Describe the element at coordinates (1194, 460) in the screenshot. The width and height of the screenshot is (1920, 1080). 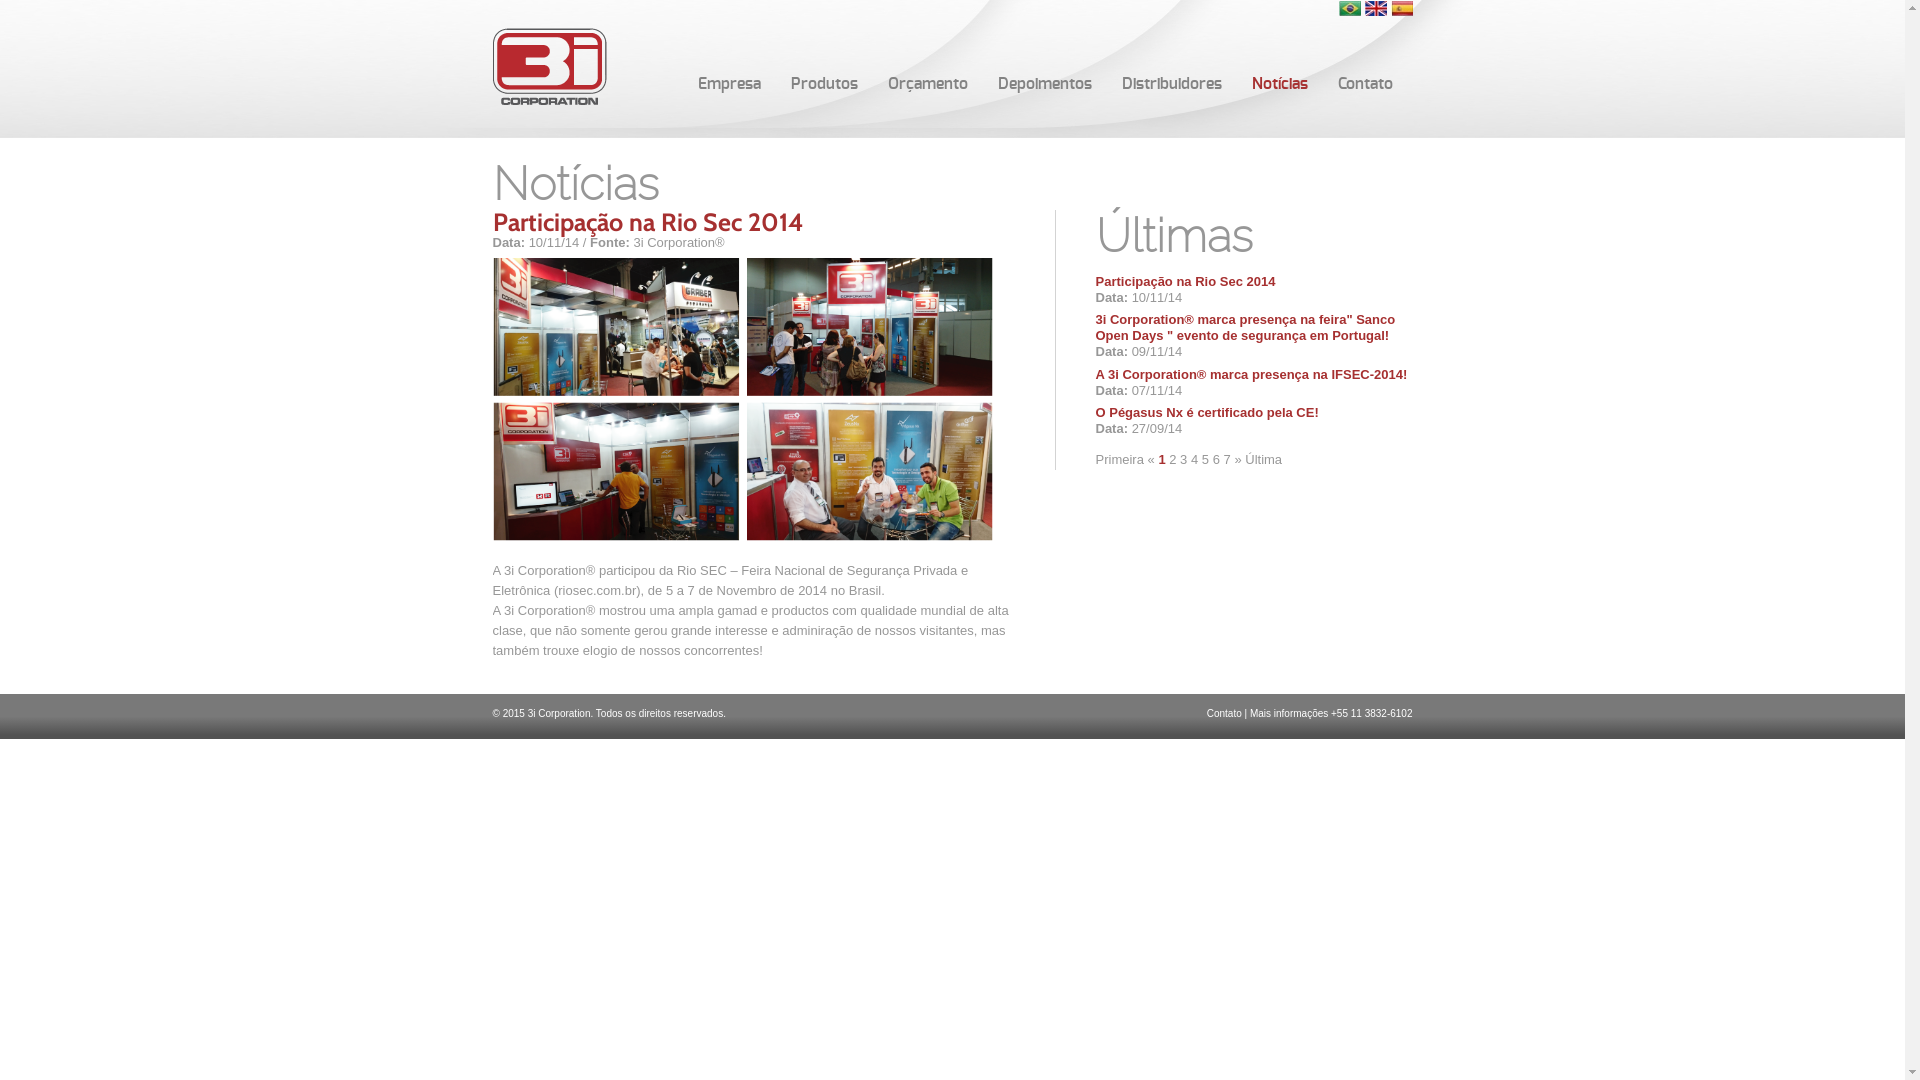
I see `4` at that location.